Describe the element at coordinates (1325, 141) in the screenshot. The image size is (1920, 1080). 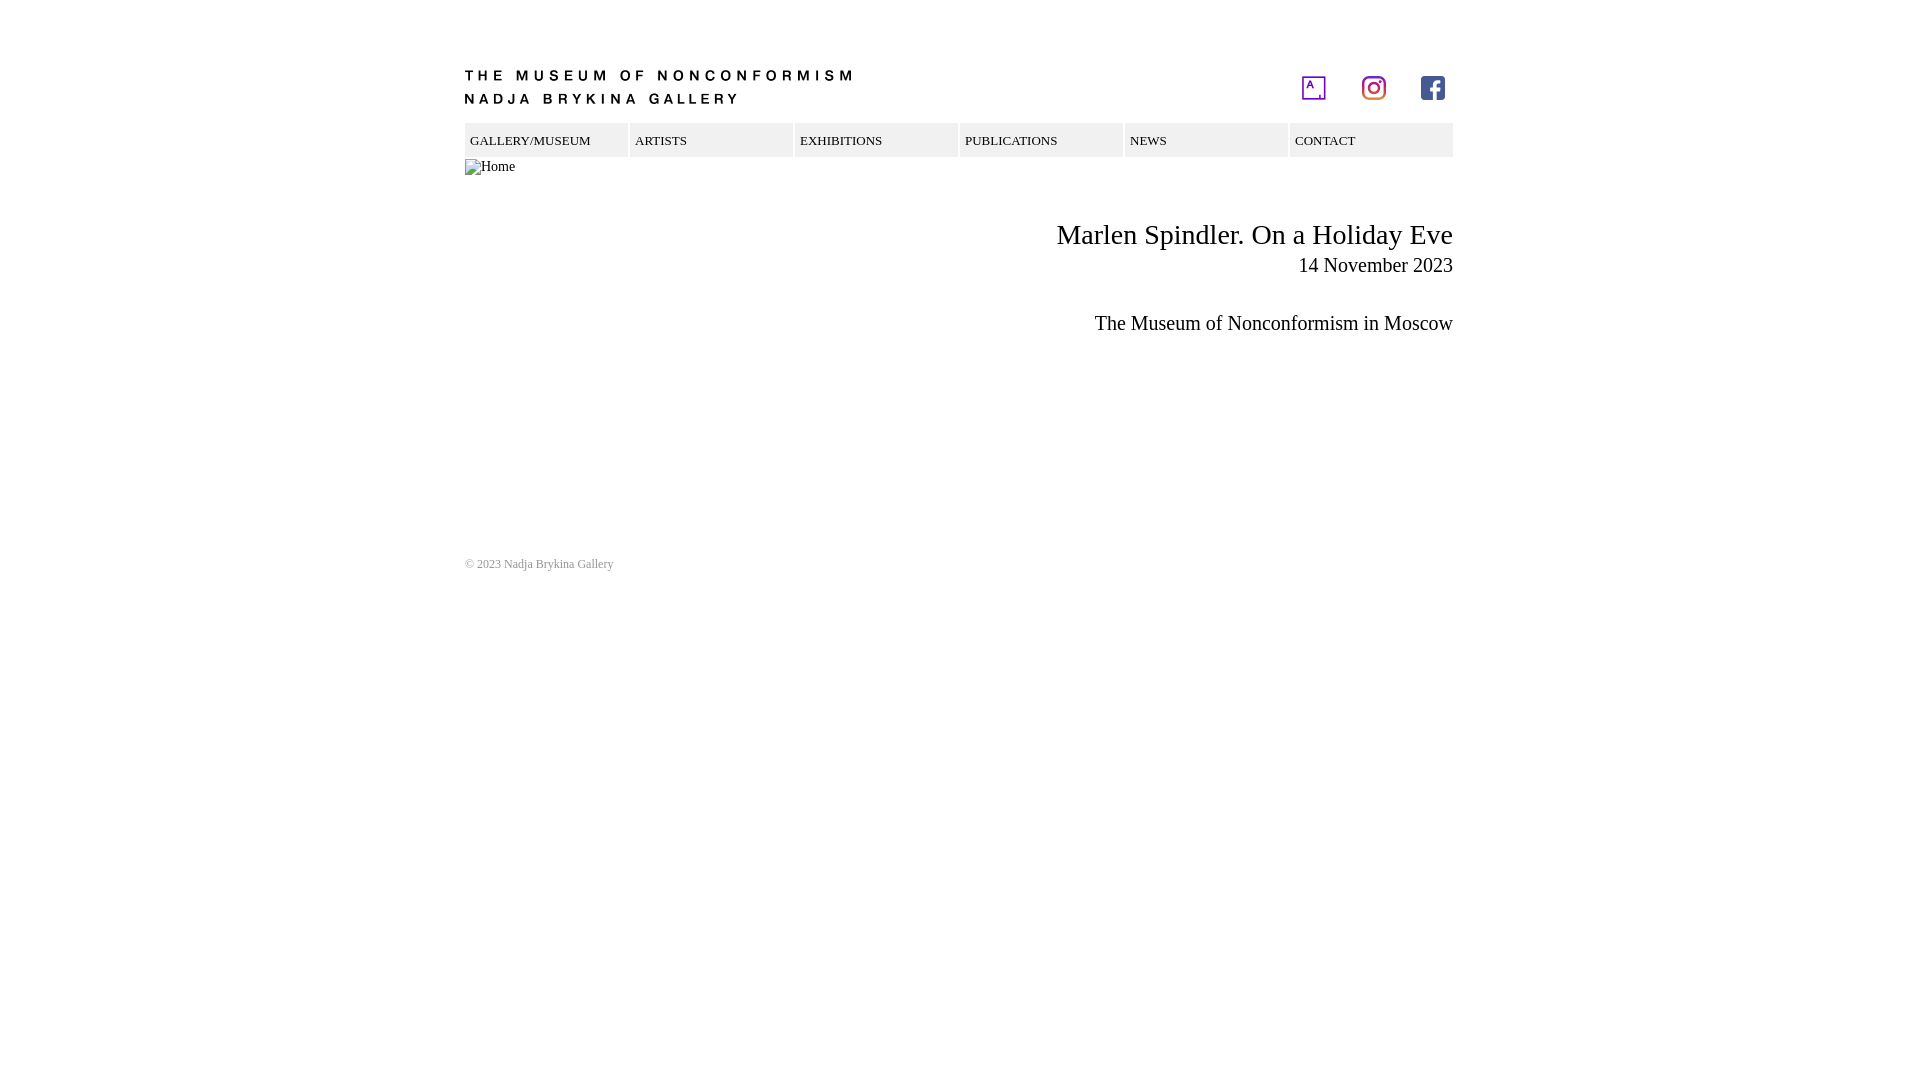
I see `CONTACT` at that location.